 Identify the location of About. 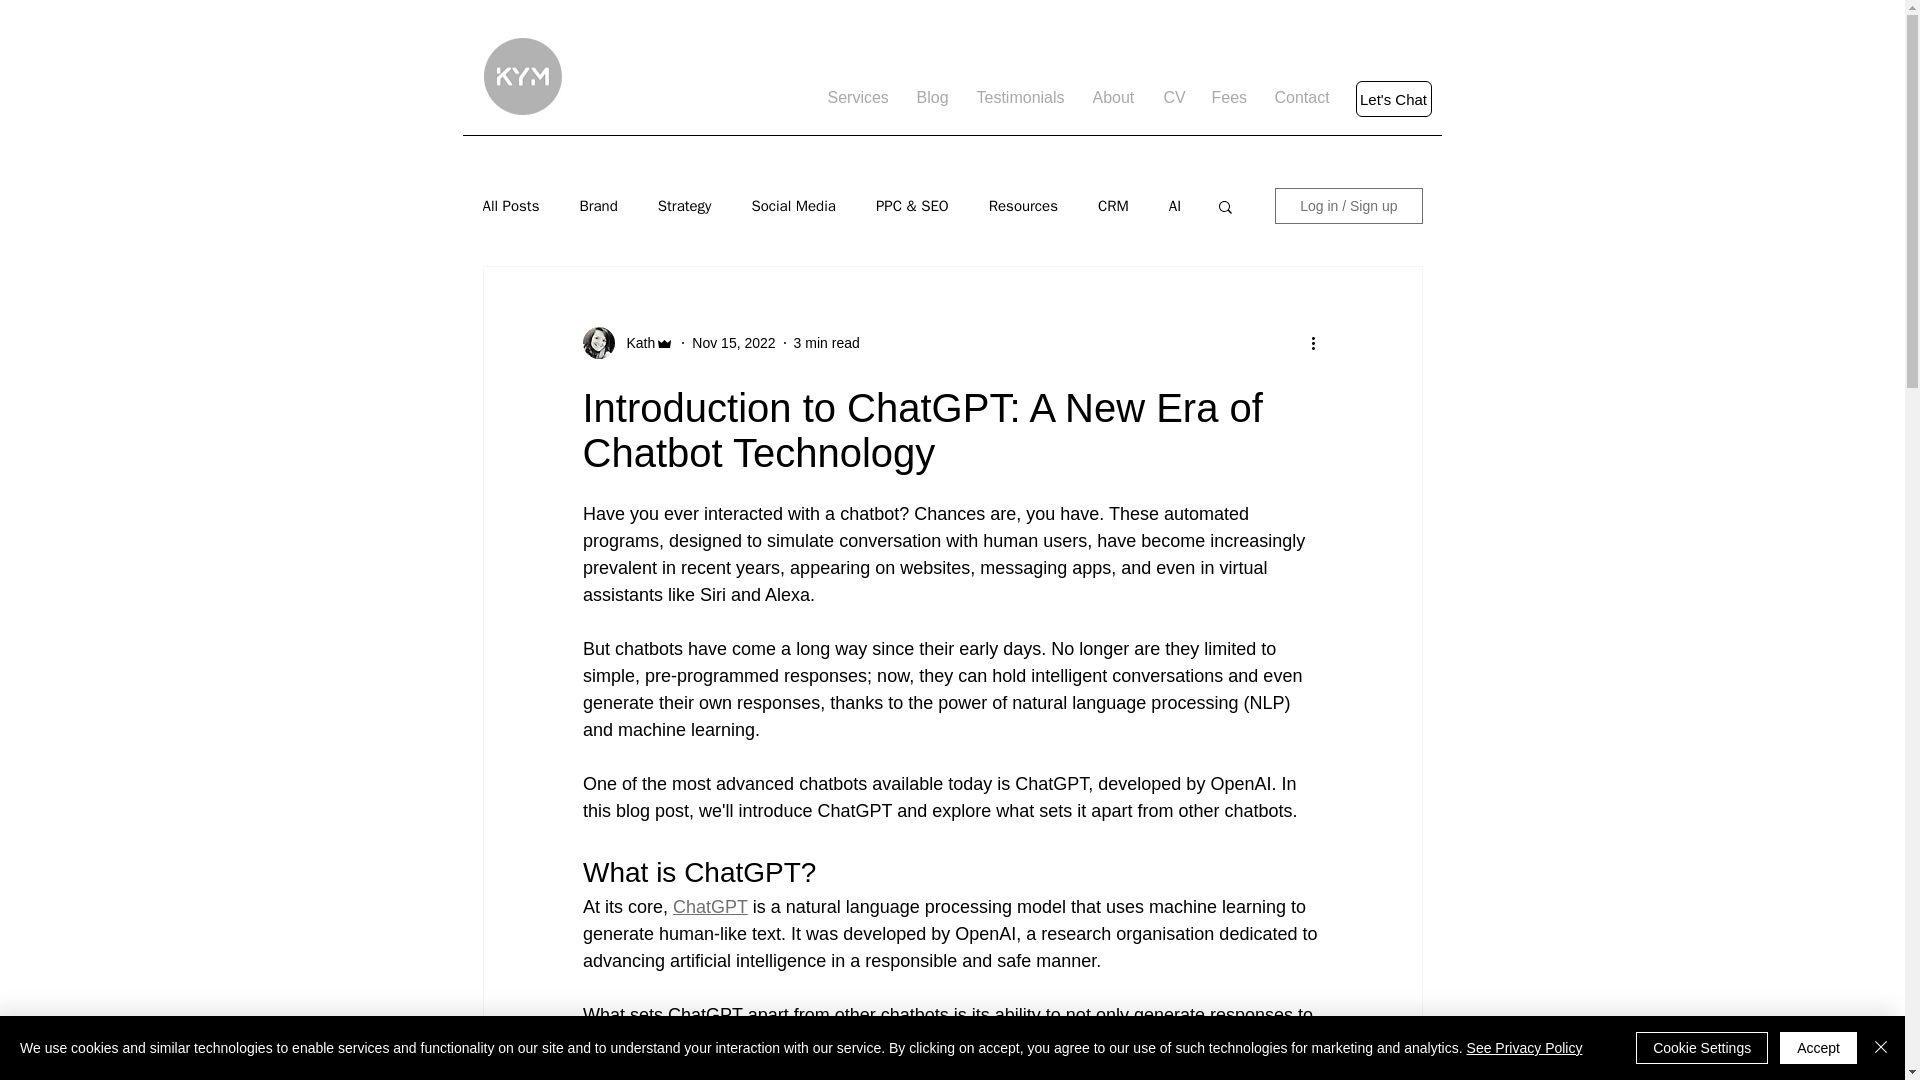
(1112, 98).